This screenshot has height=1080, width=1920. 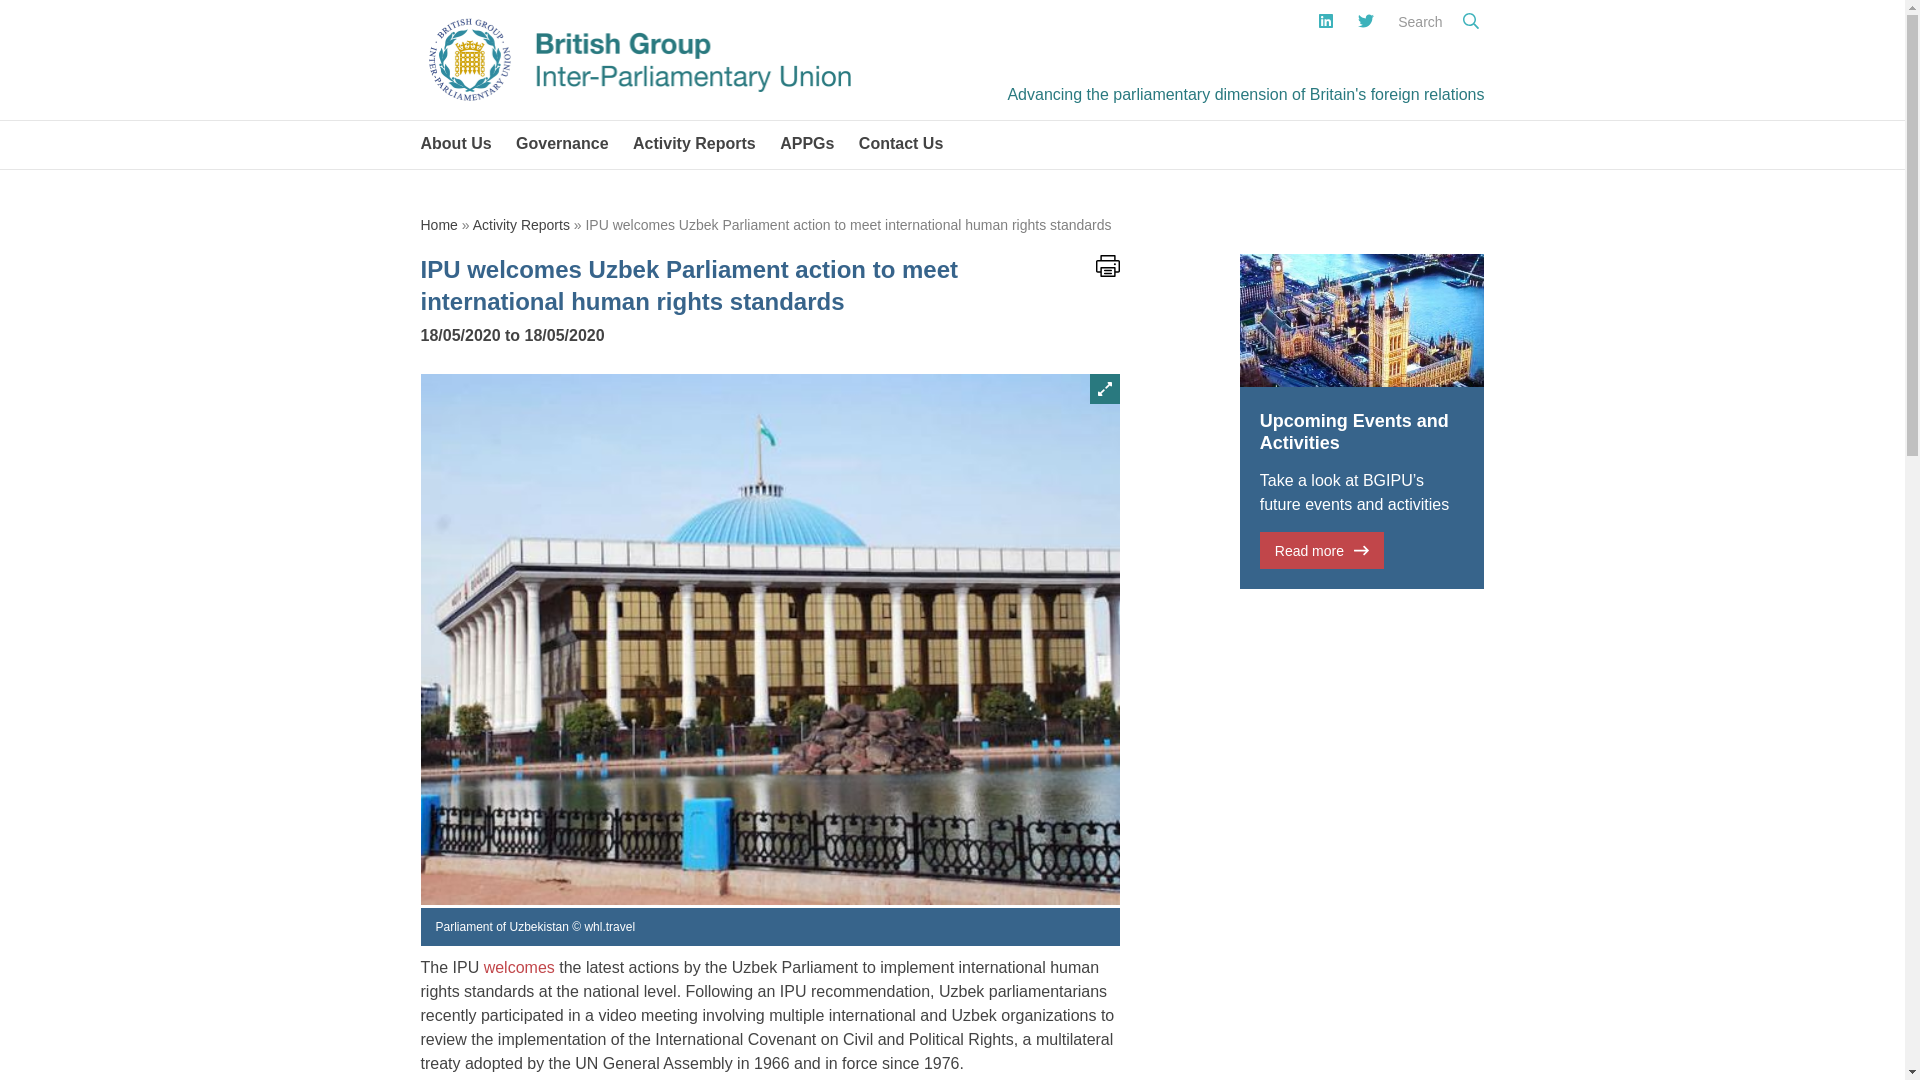 What do you see at coordinates (454, 144) in the screenshot?
I see `About Us` at bounding box center [454, 144].